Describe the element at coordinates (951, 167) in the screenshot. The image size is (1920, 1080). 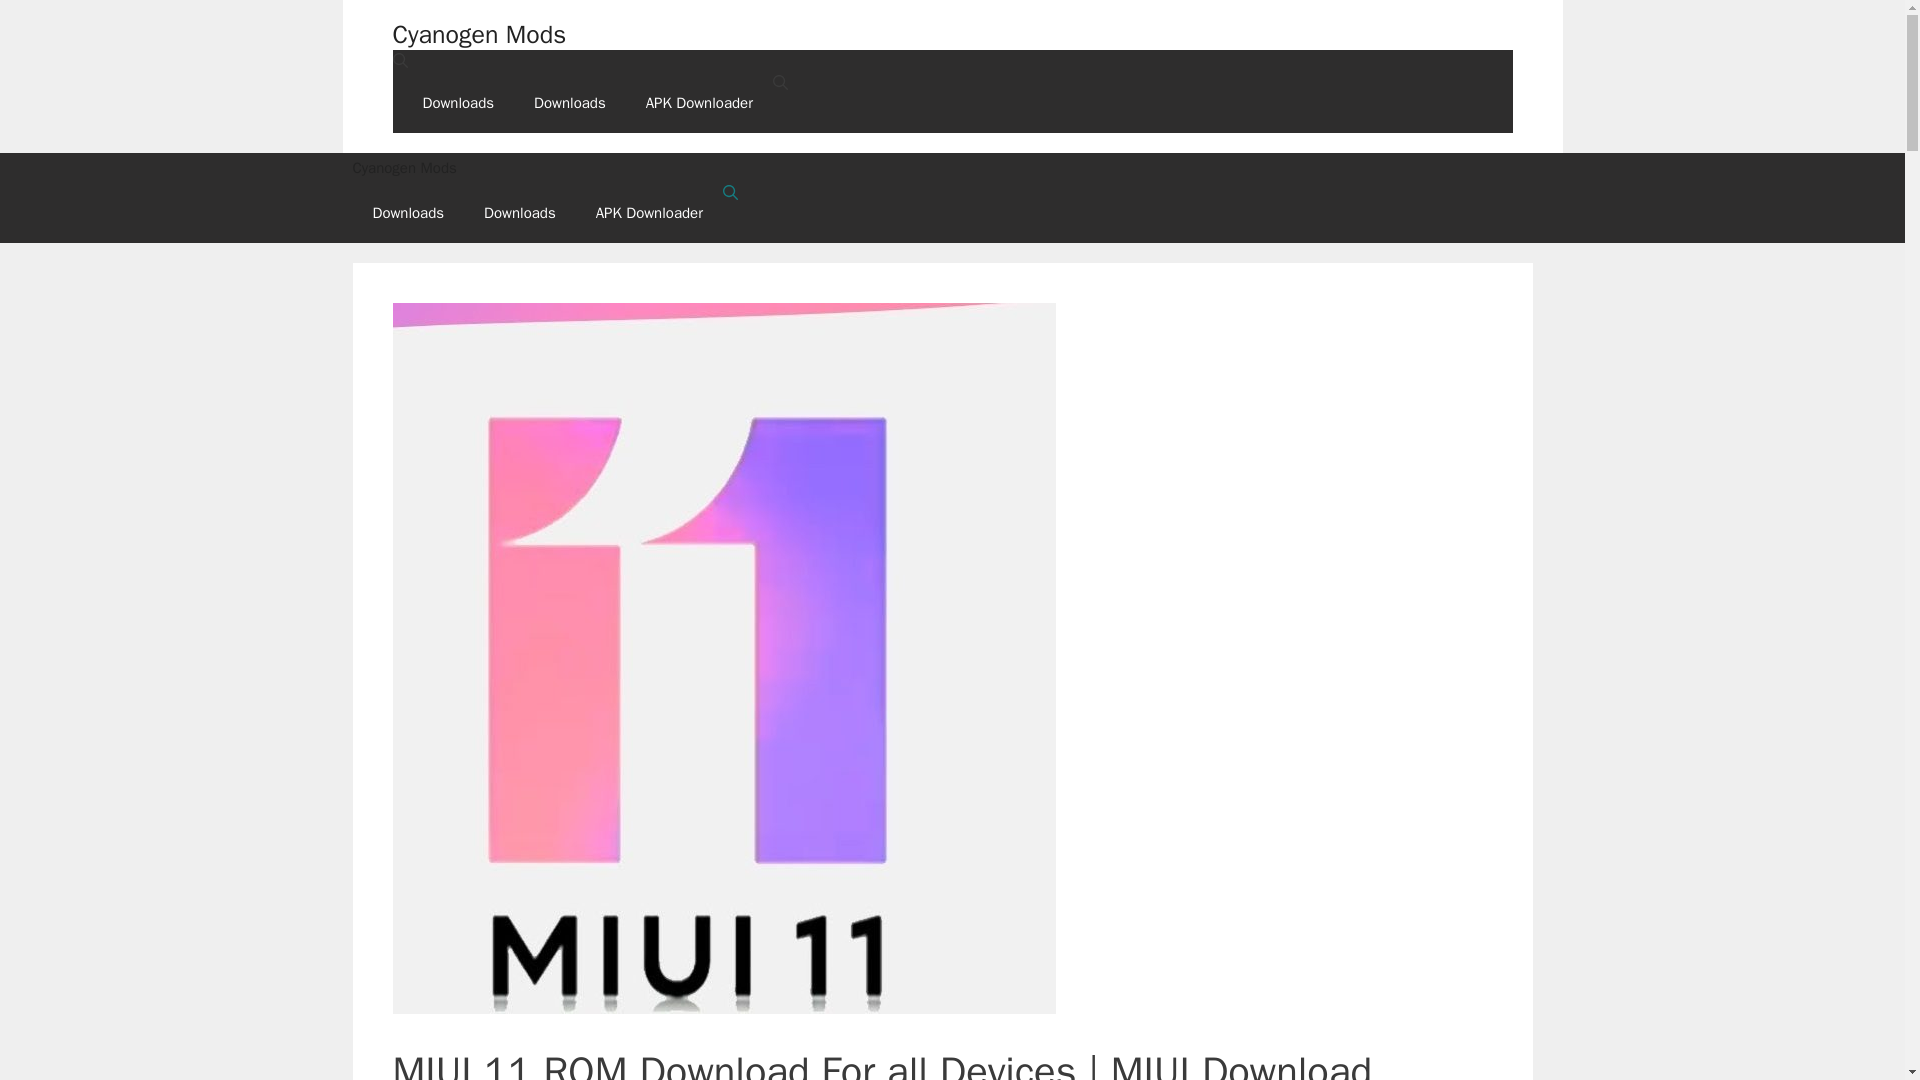
I see `Cyanogen Mods` at that location.